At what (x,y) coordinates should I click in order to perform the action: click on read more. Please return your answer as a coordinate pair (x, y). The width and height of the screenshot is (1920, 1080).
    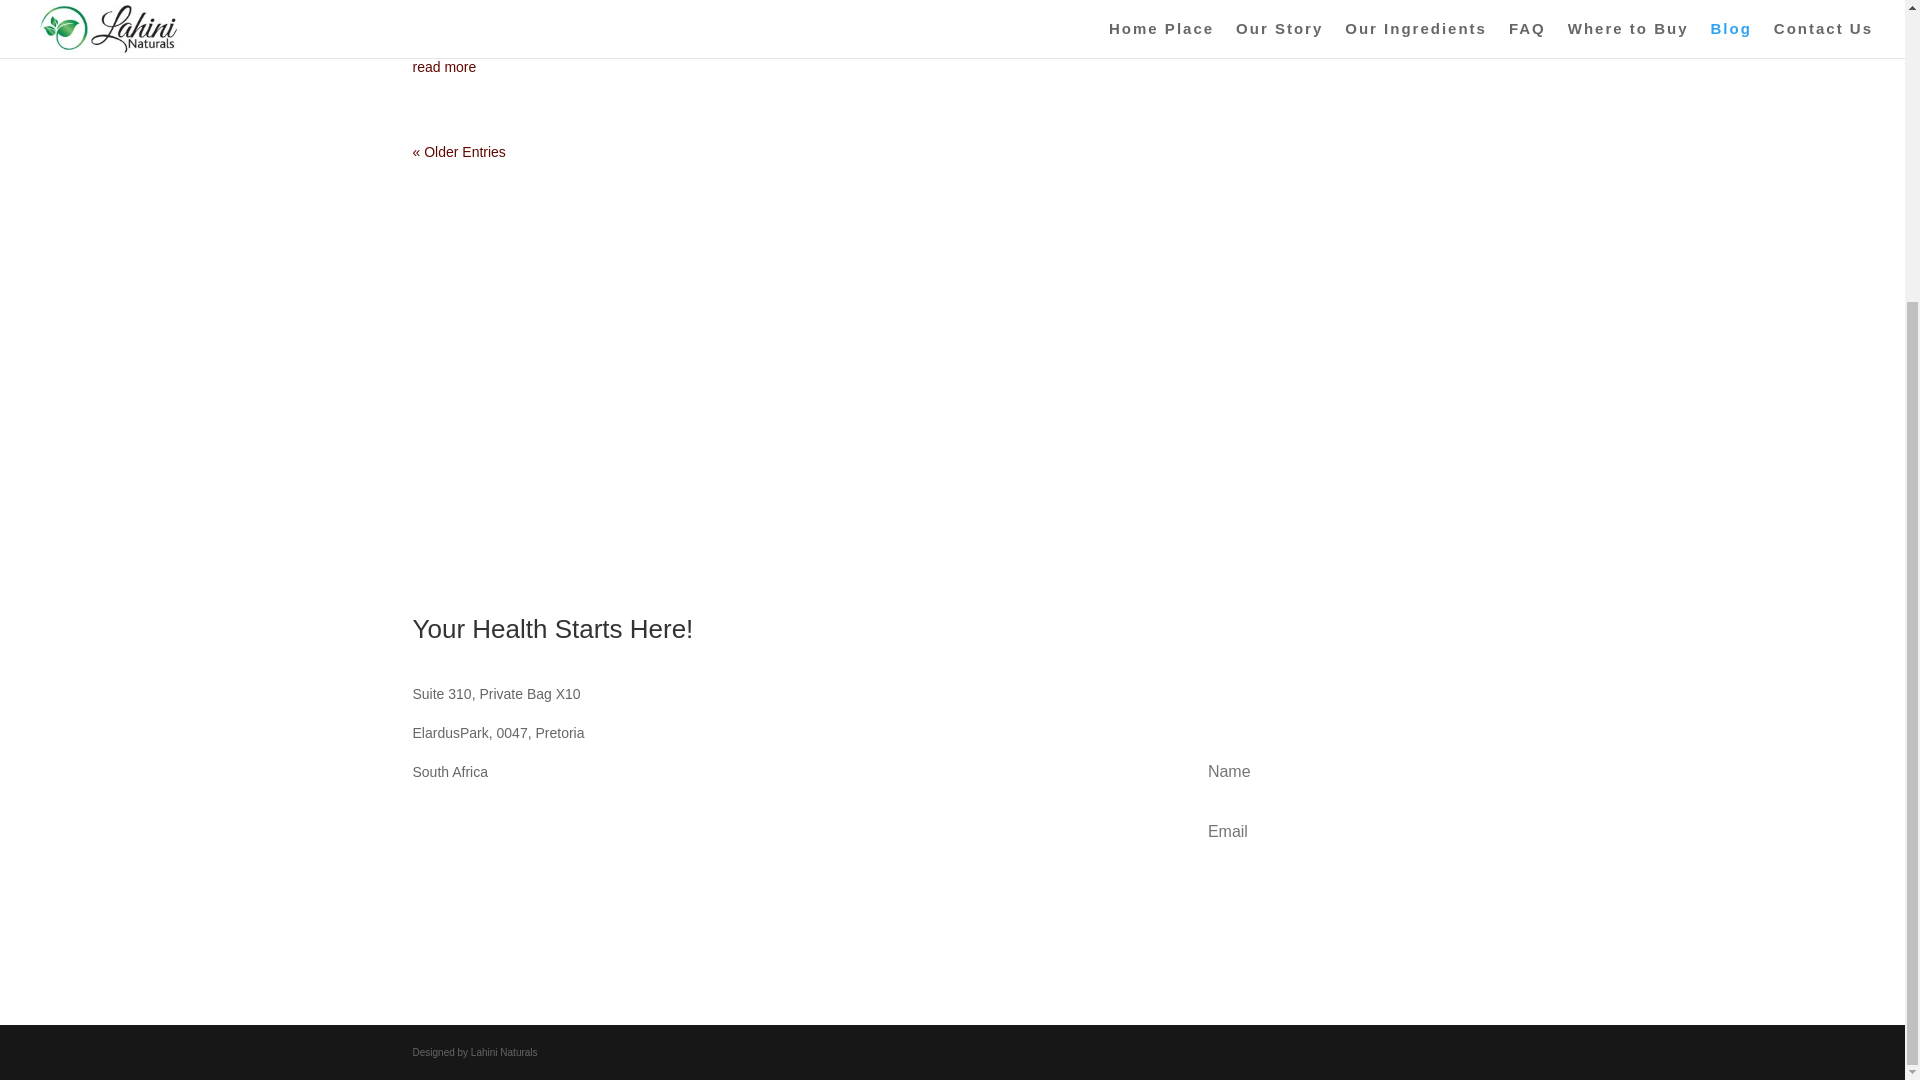
    Looking at the image, I should click on (952, 67).